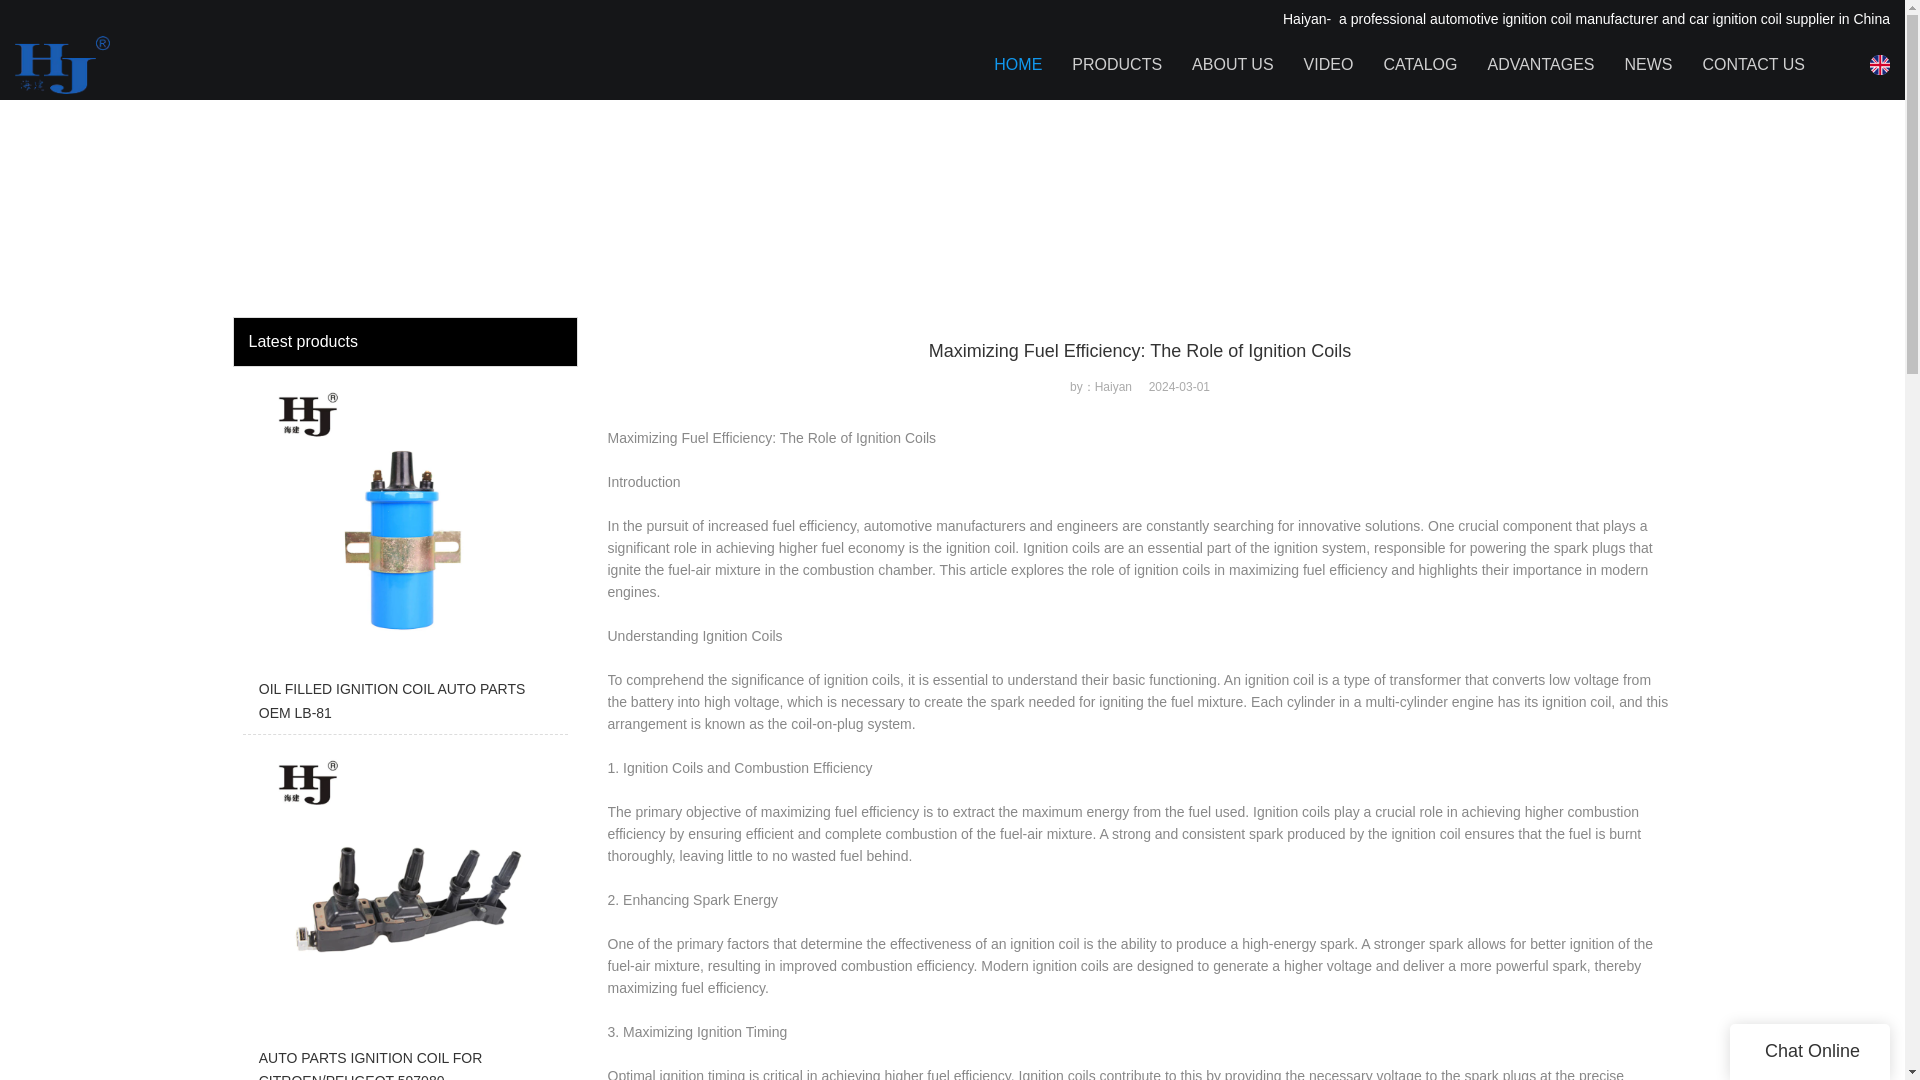  Describe the element at coordinates (1420, 65) in the screenshot. I see `CATALOG` at that location.